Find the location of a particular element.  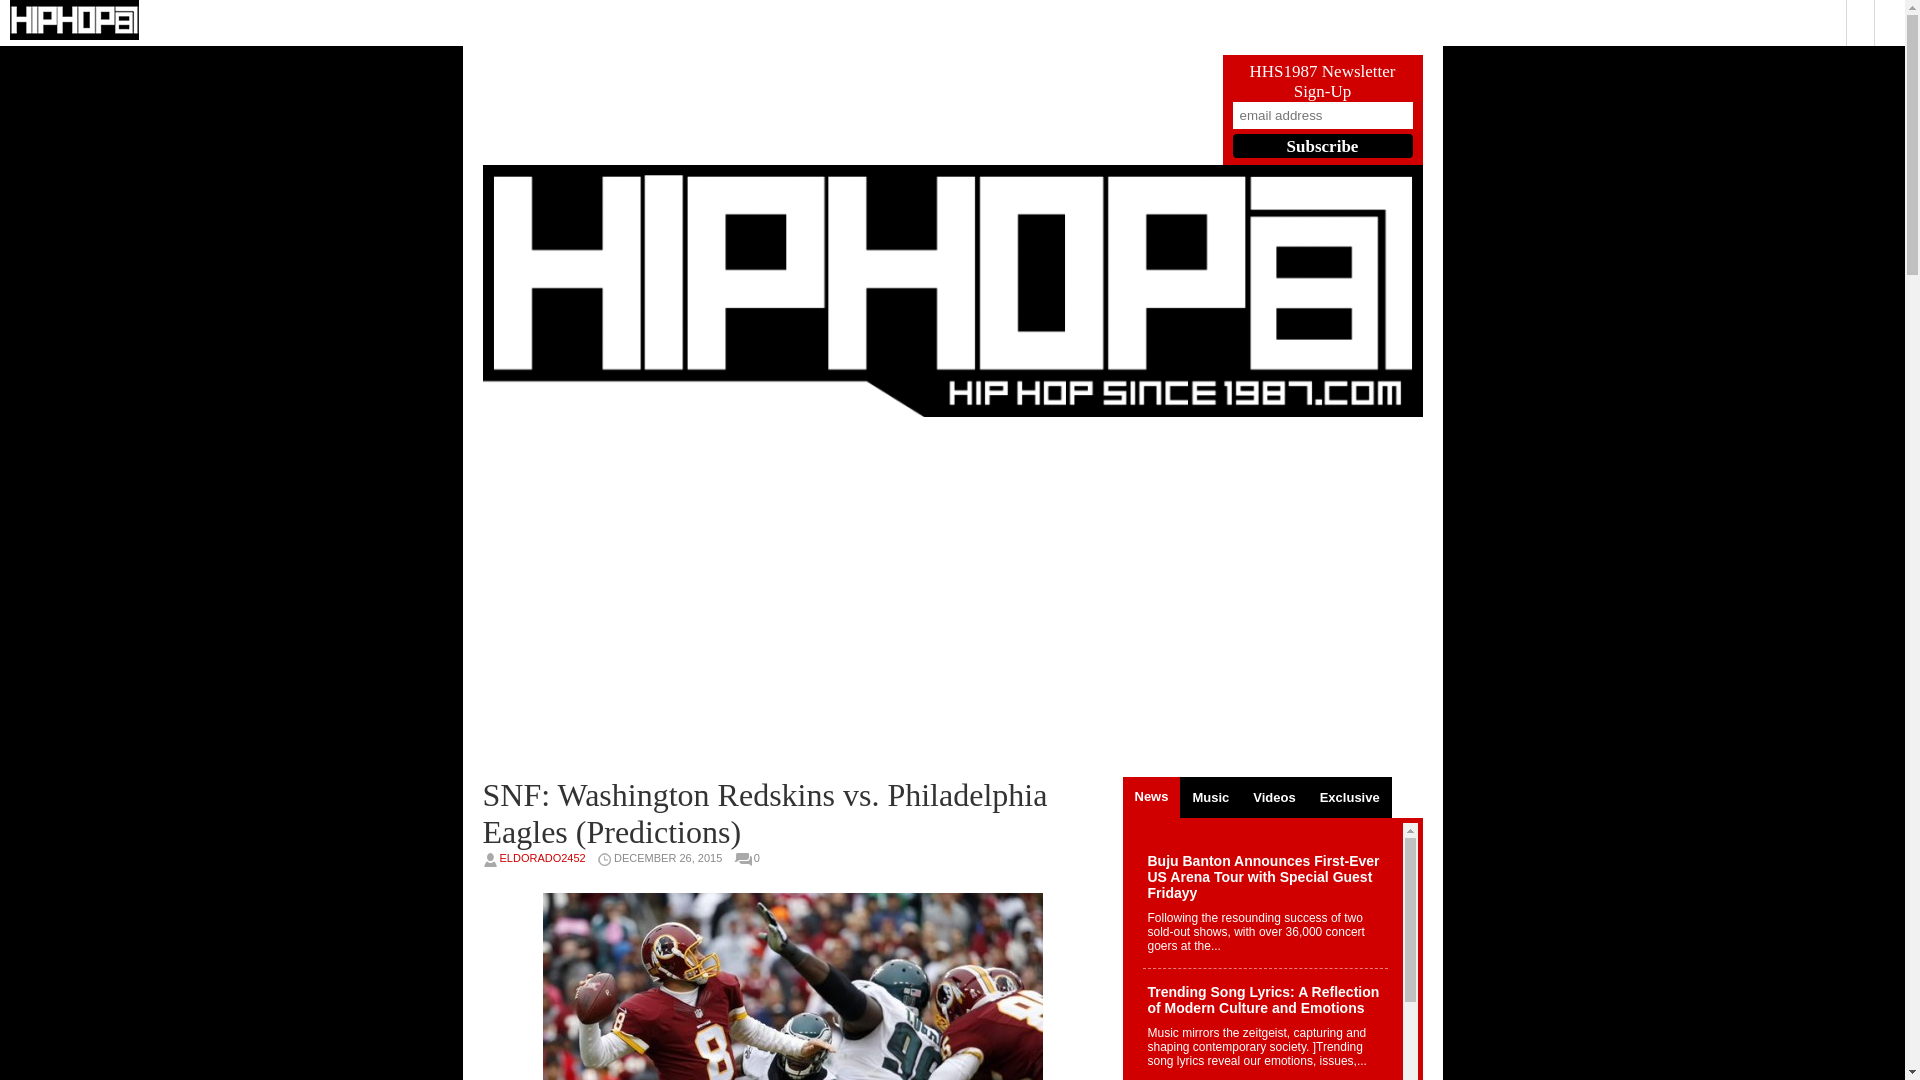

YouTube video player is located at coordinates (792, 596).